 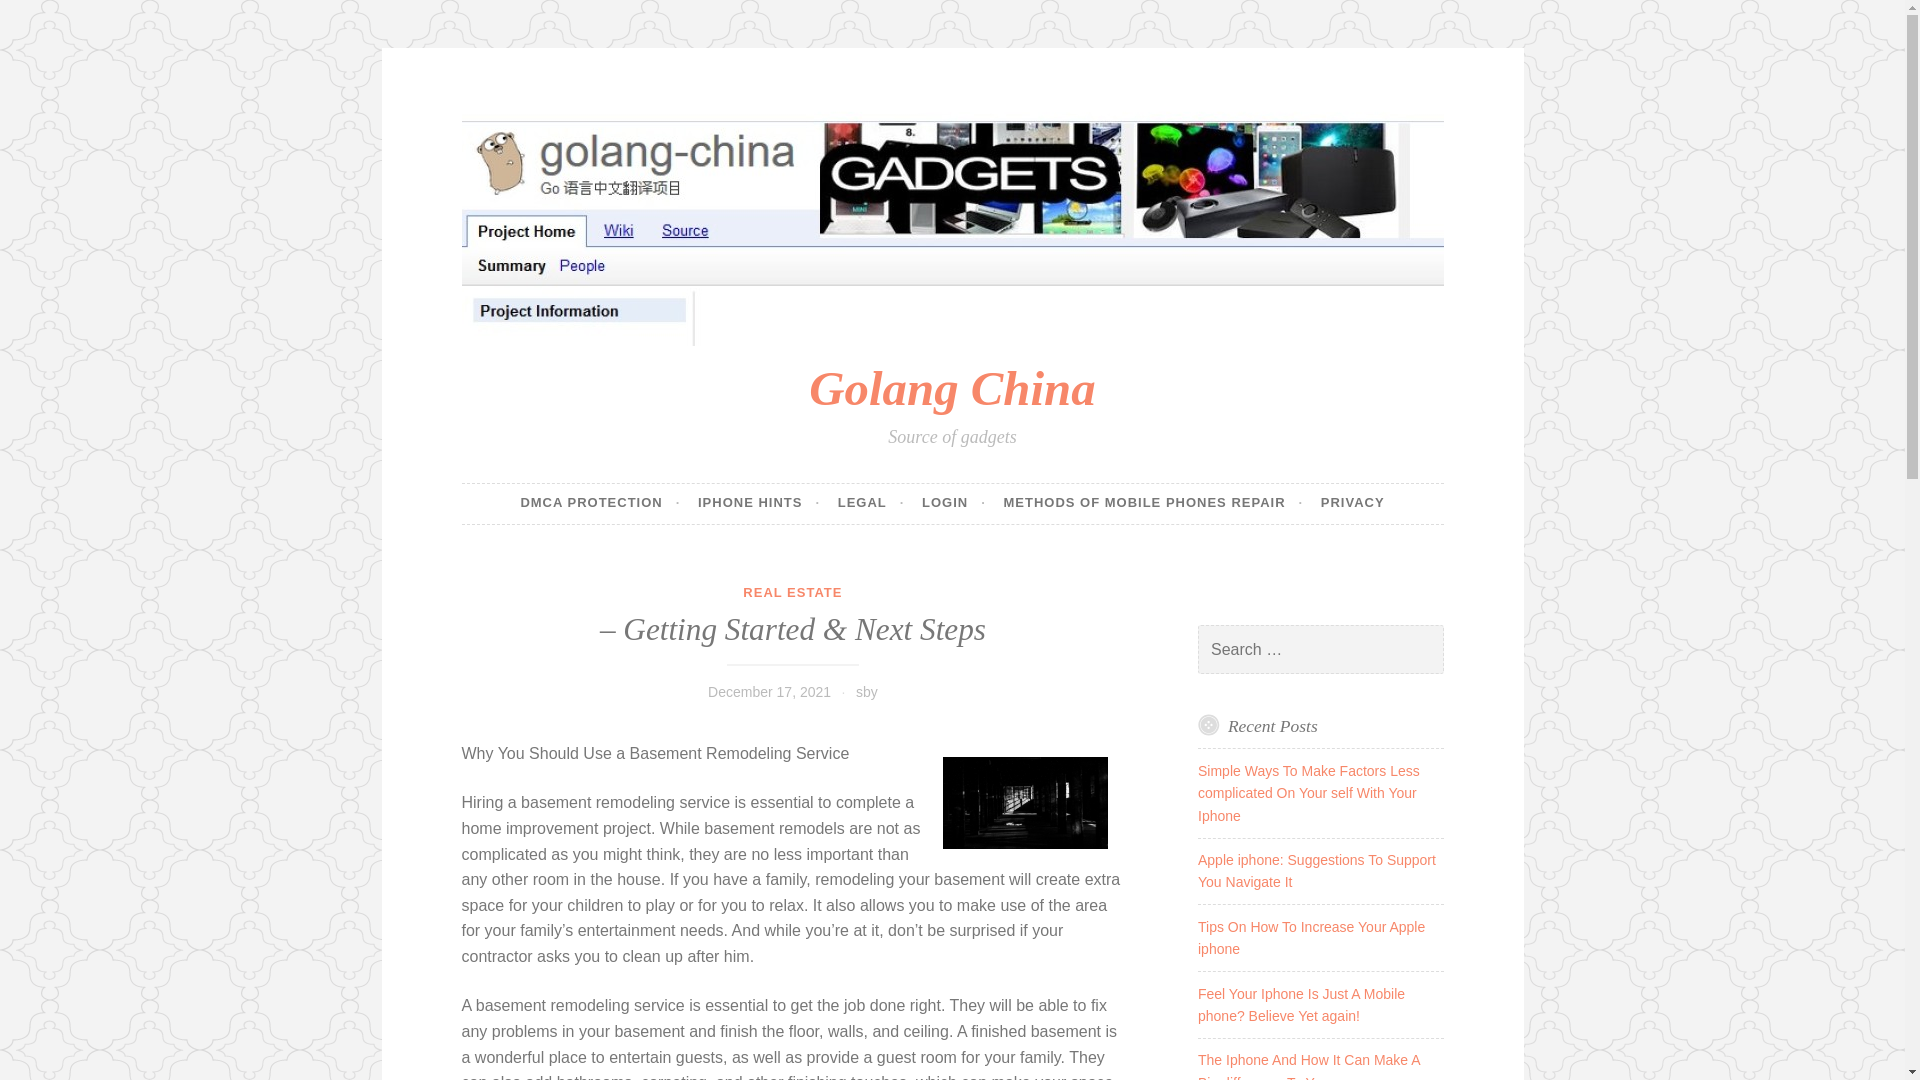 I want to click on Golang China, so click(x=951, y=388).